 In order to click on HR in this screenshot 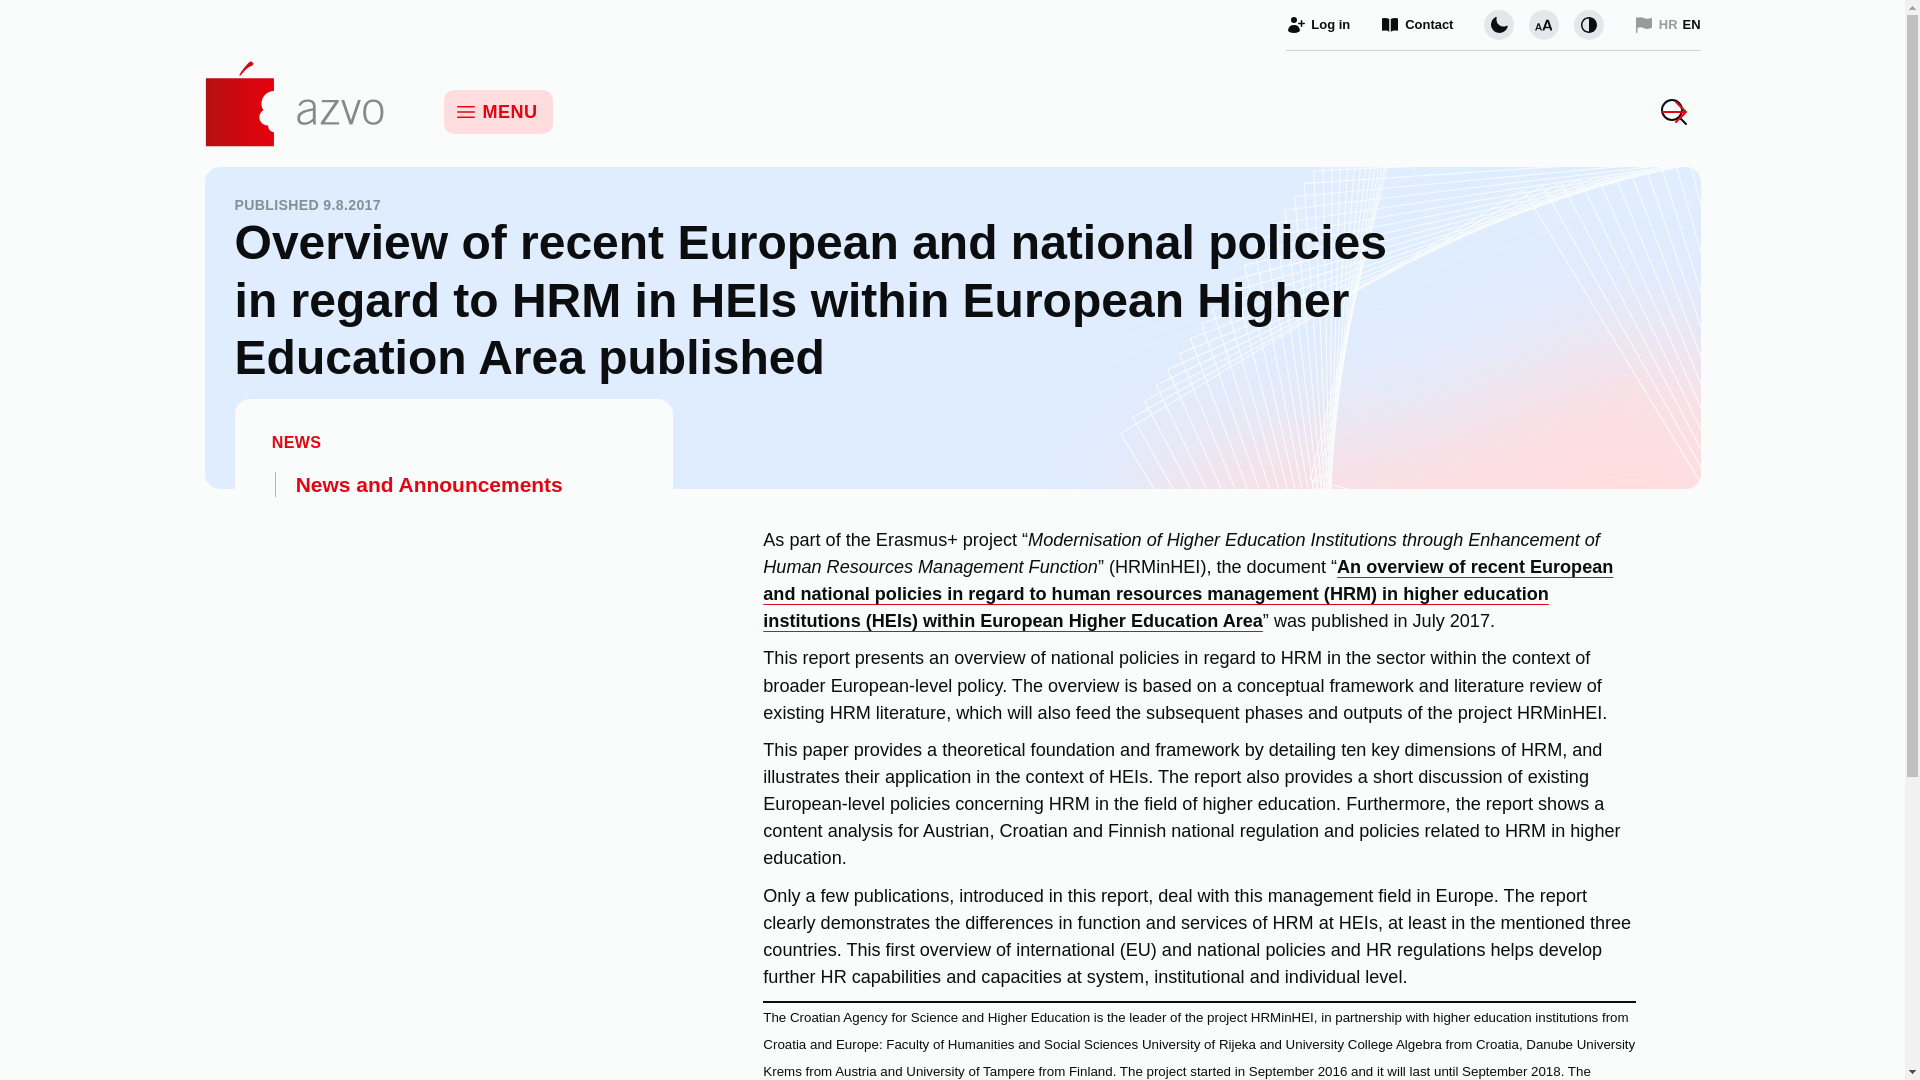, I will do `click(1656, 24)`.